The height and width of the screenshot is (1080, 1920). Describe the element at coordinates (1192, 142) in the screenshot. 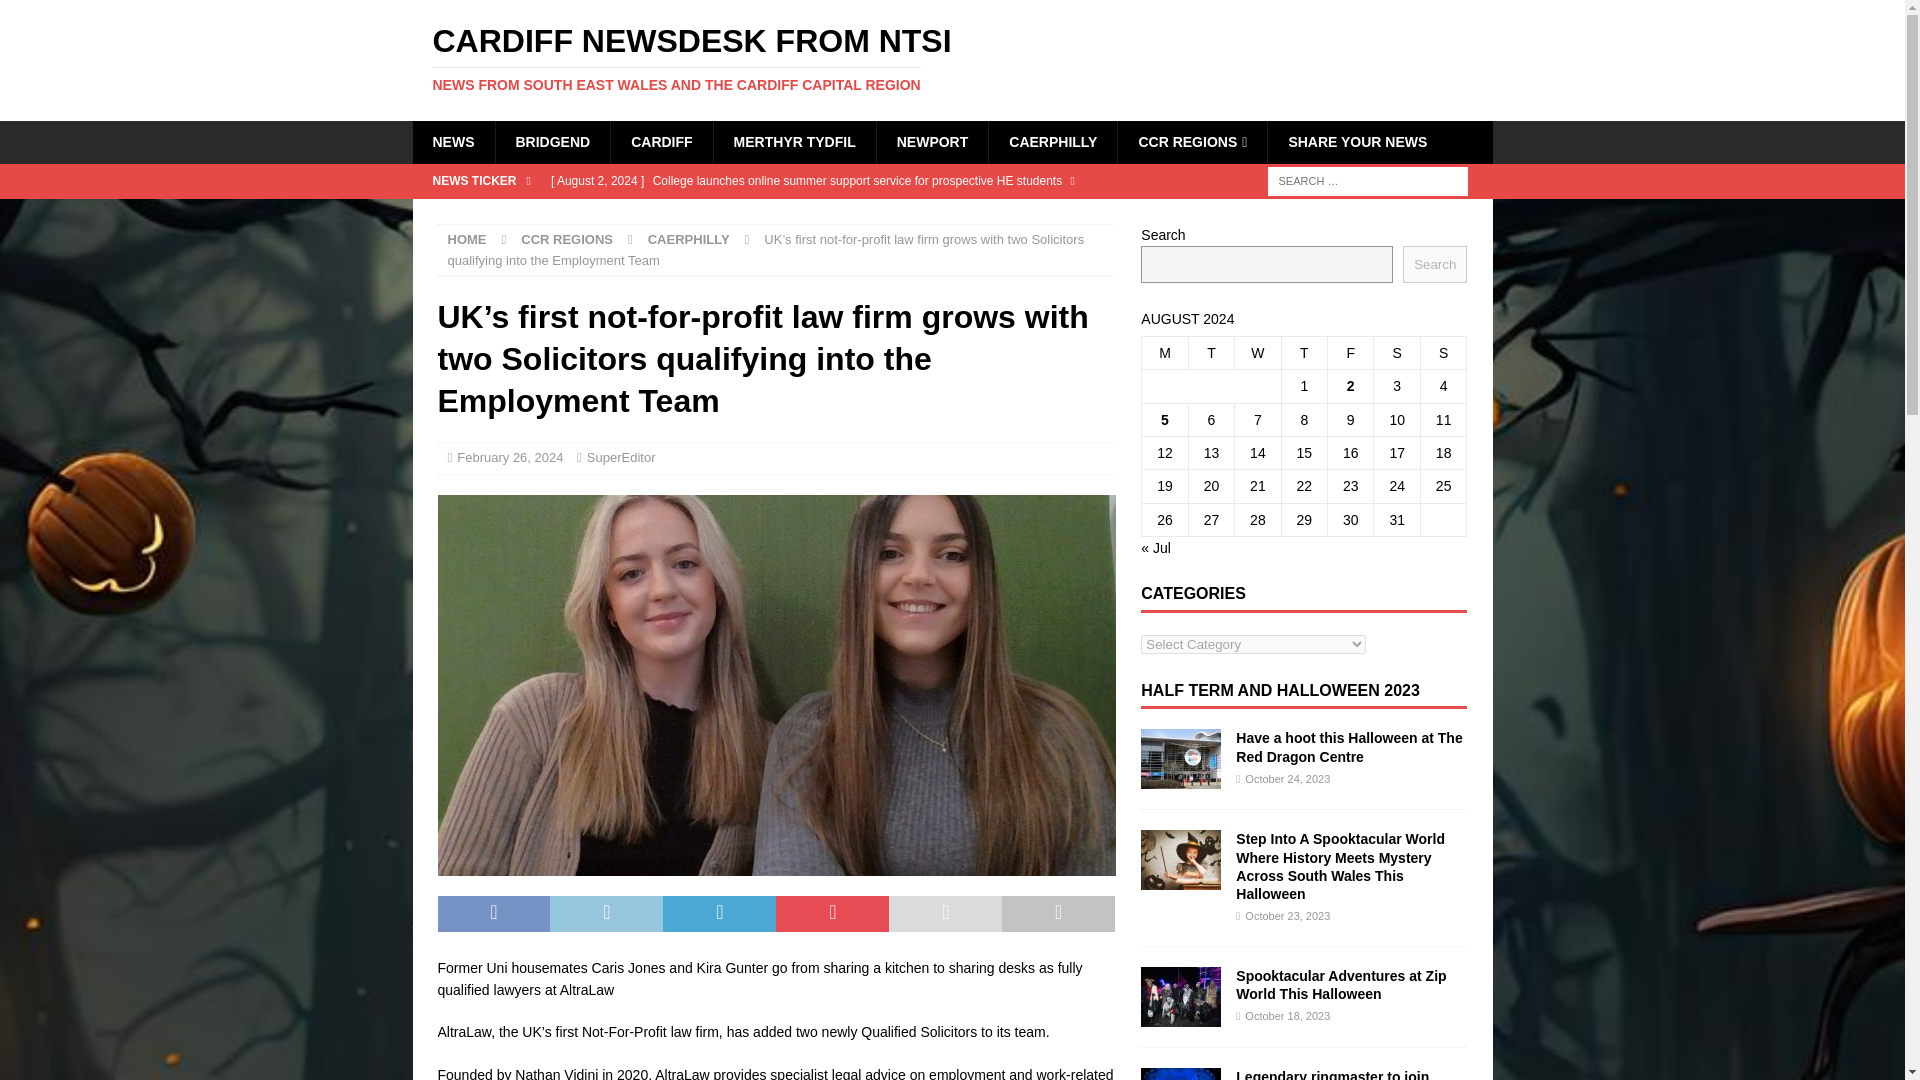

I see `CCR REGIONS` at that location.